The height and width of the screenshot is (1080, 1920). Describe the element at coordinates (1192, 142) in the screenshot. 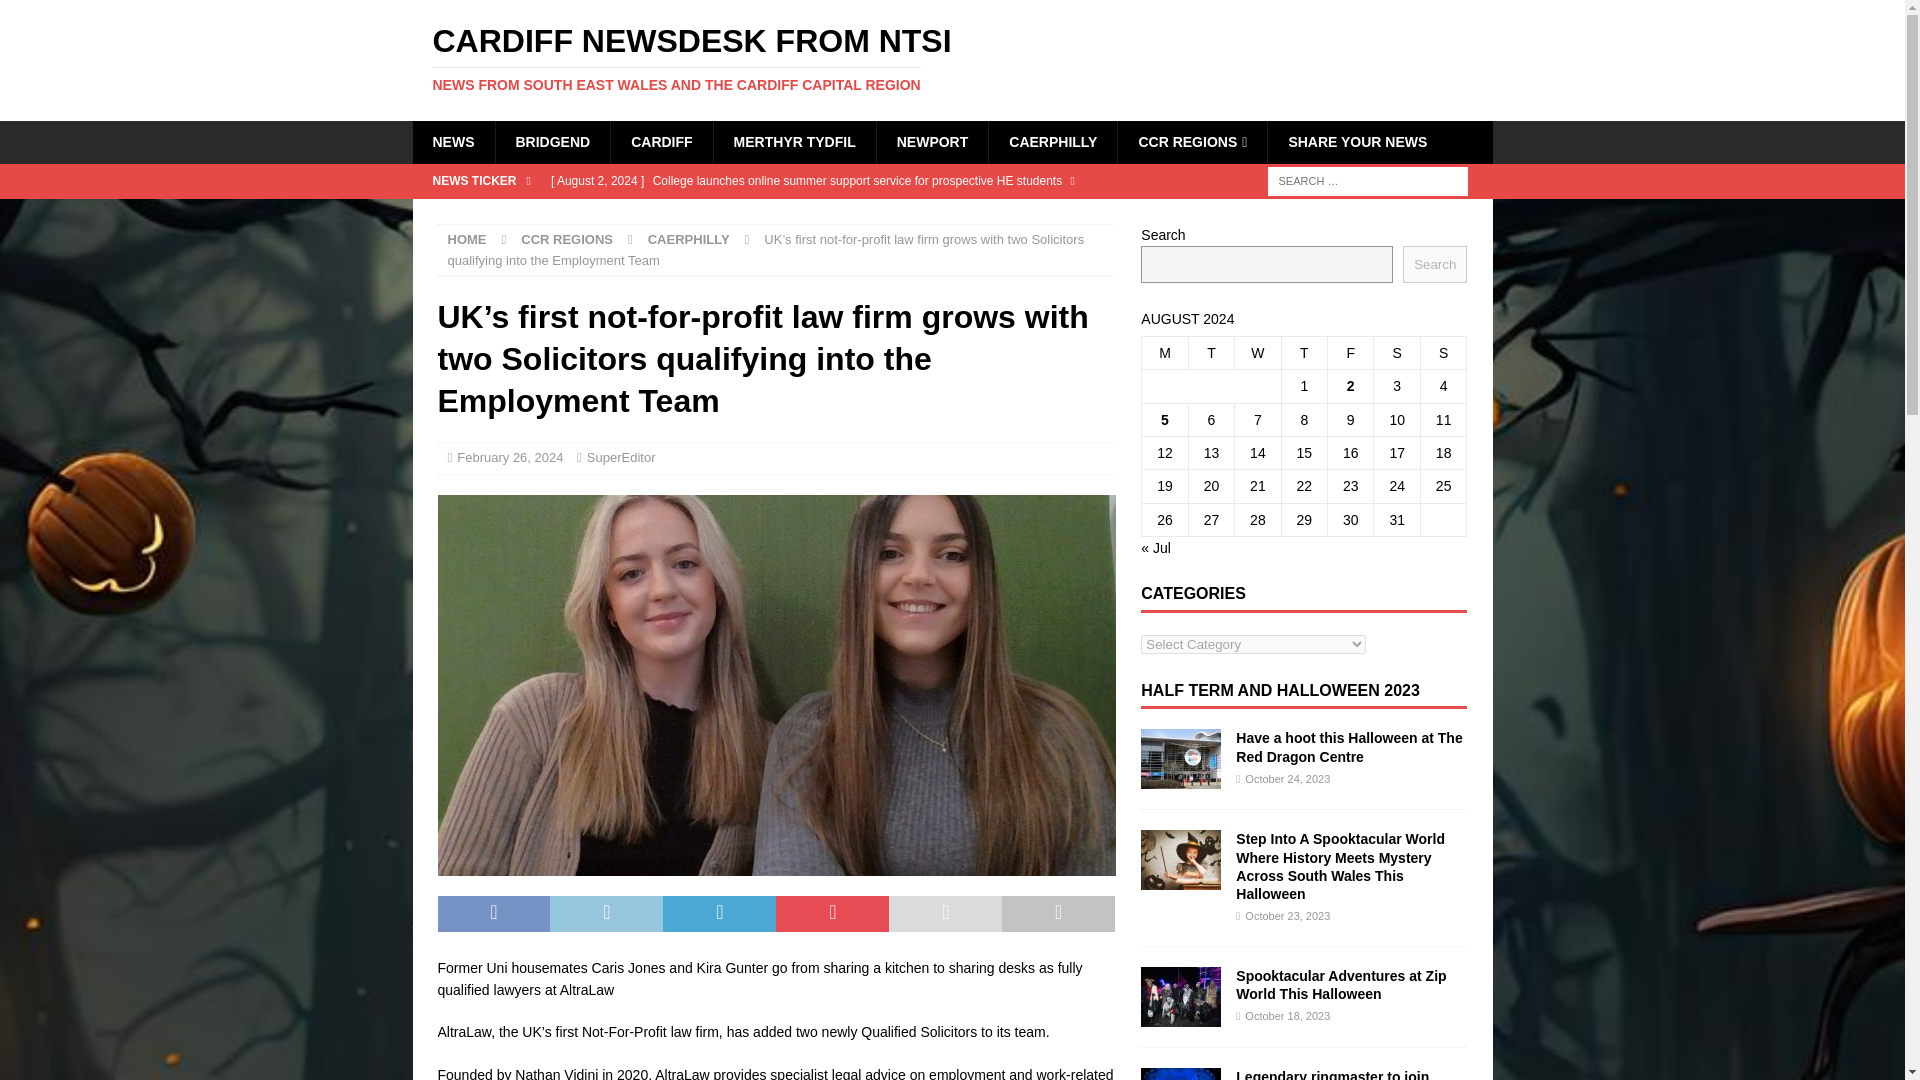

I see `CCR REGIONS` at that location.